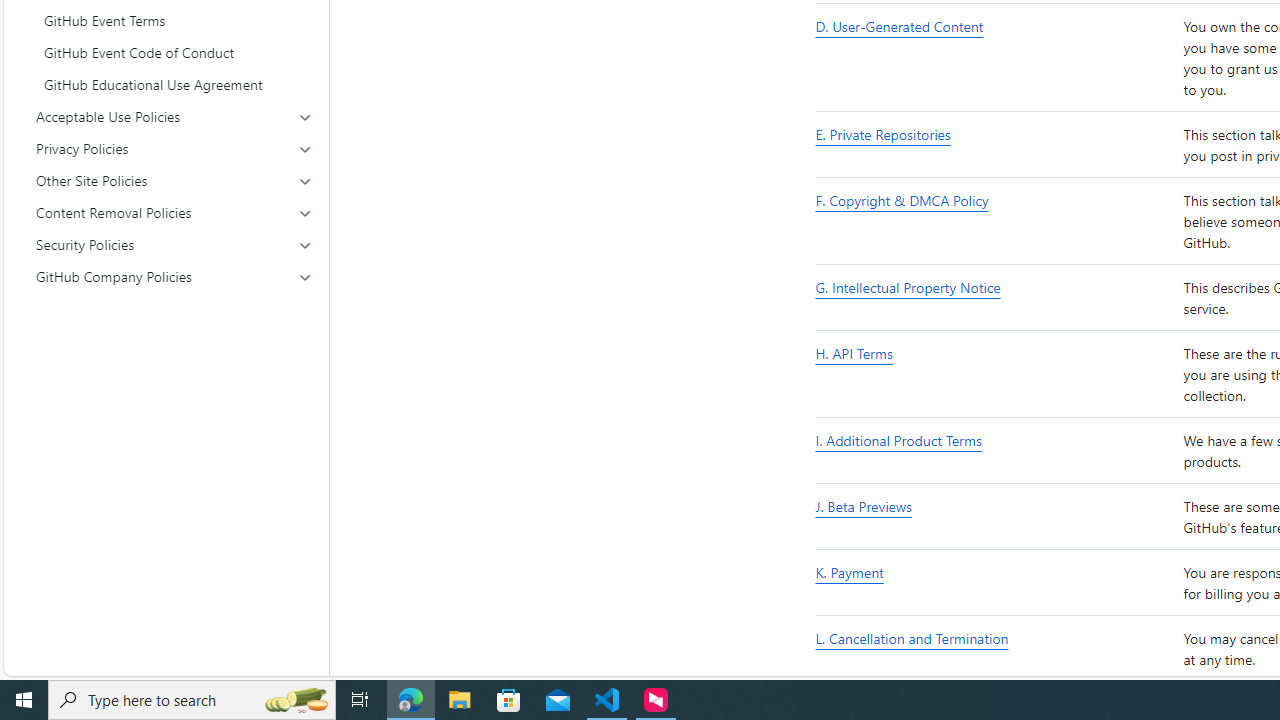  I want to click on E. Private Repositories, so click(996, 146).